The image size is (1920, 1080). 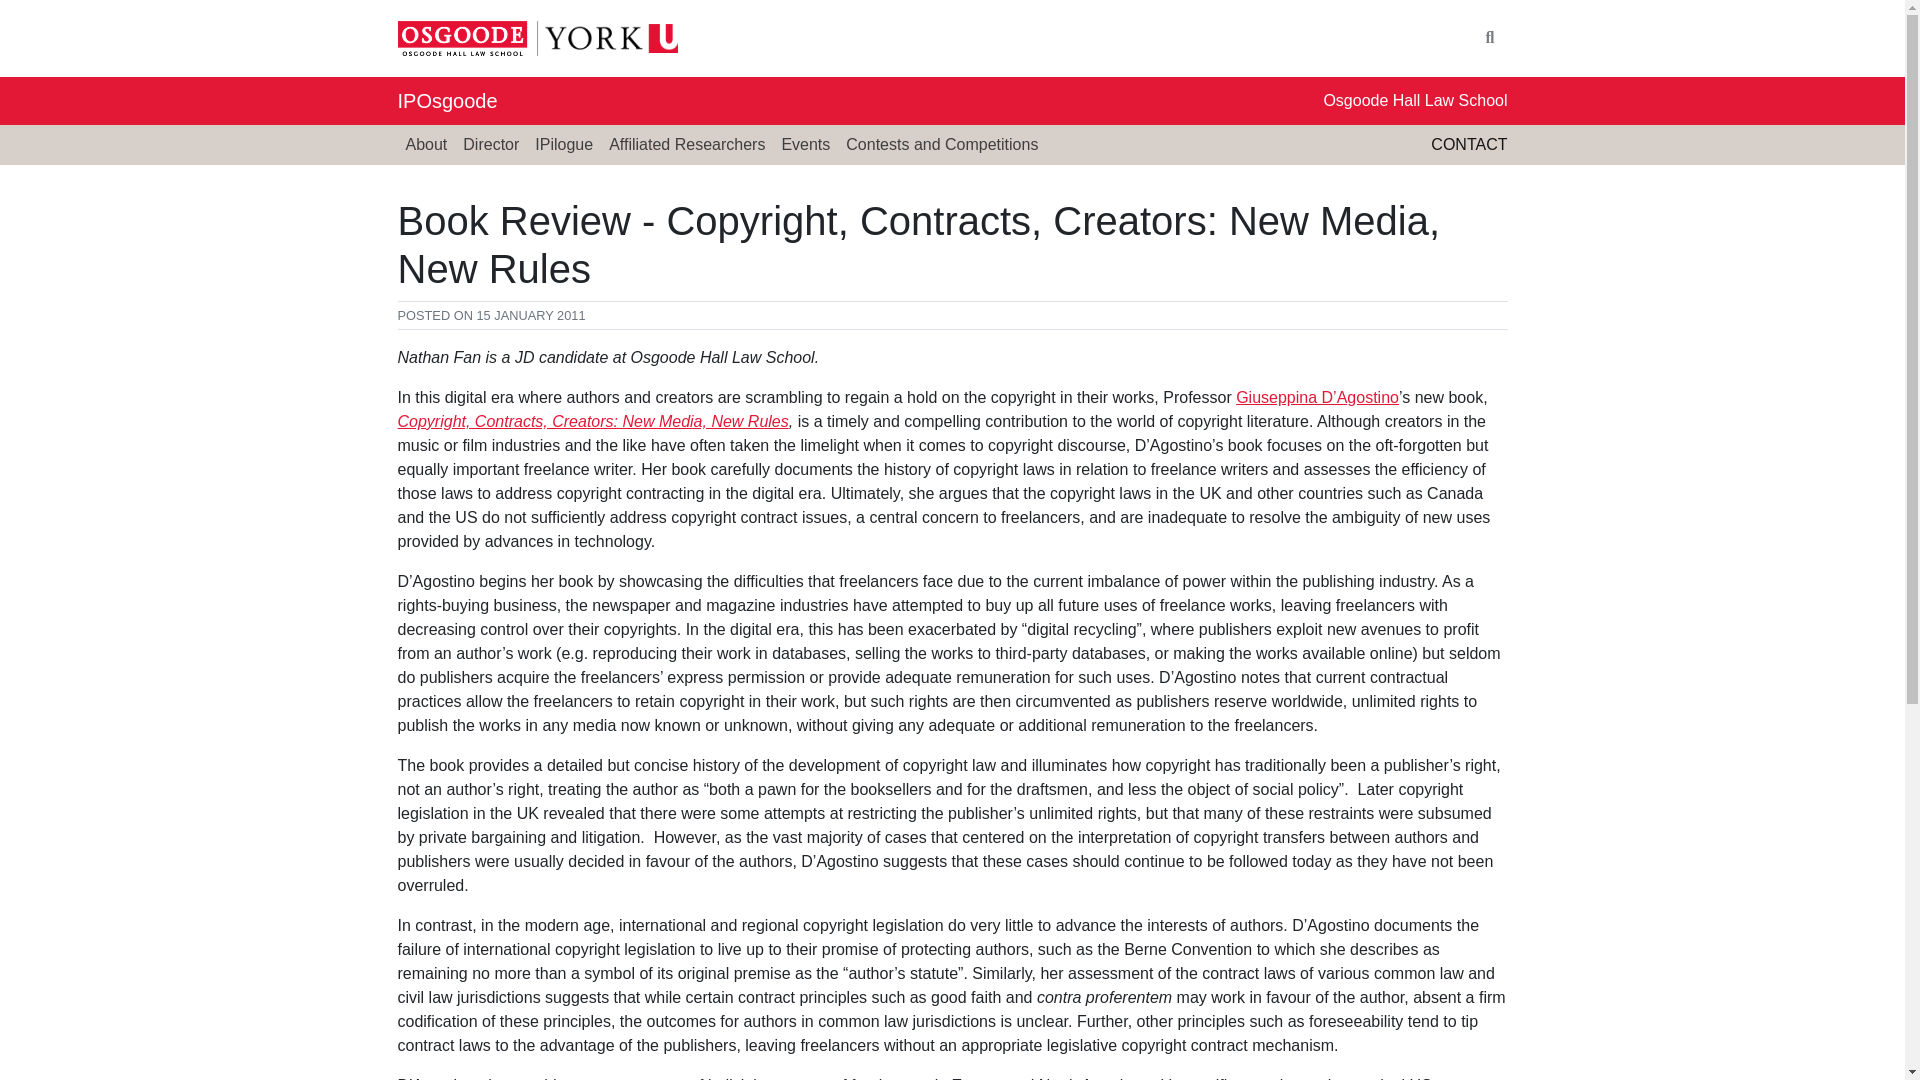 I want to click on Search, so click(x=1490, y=38).